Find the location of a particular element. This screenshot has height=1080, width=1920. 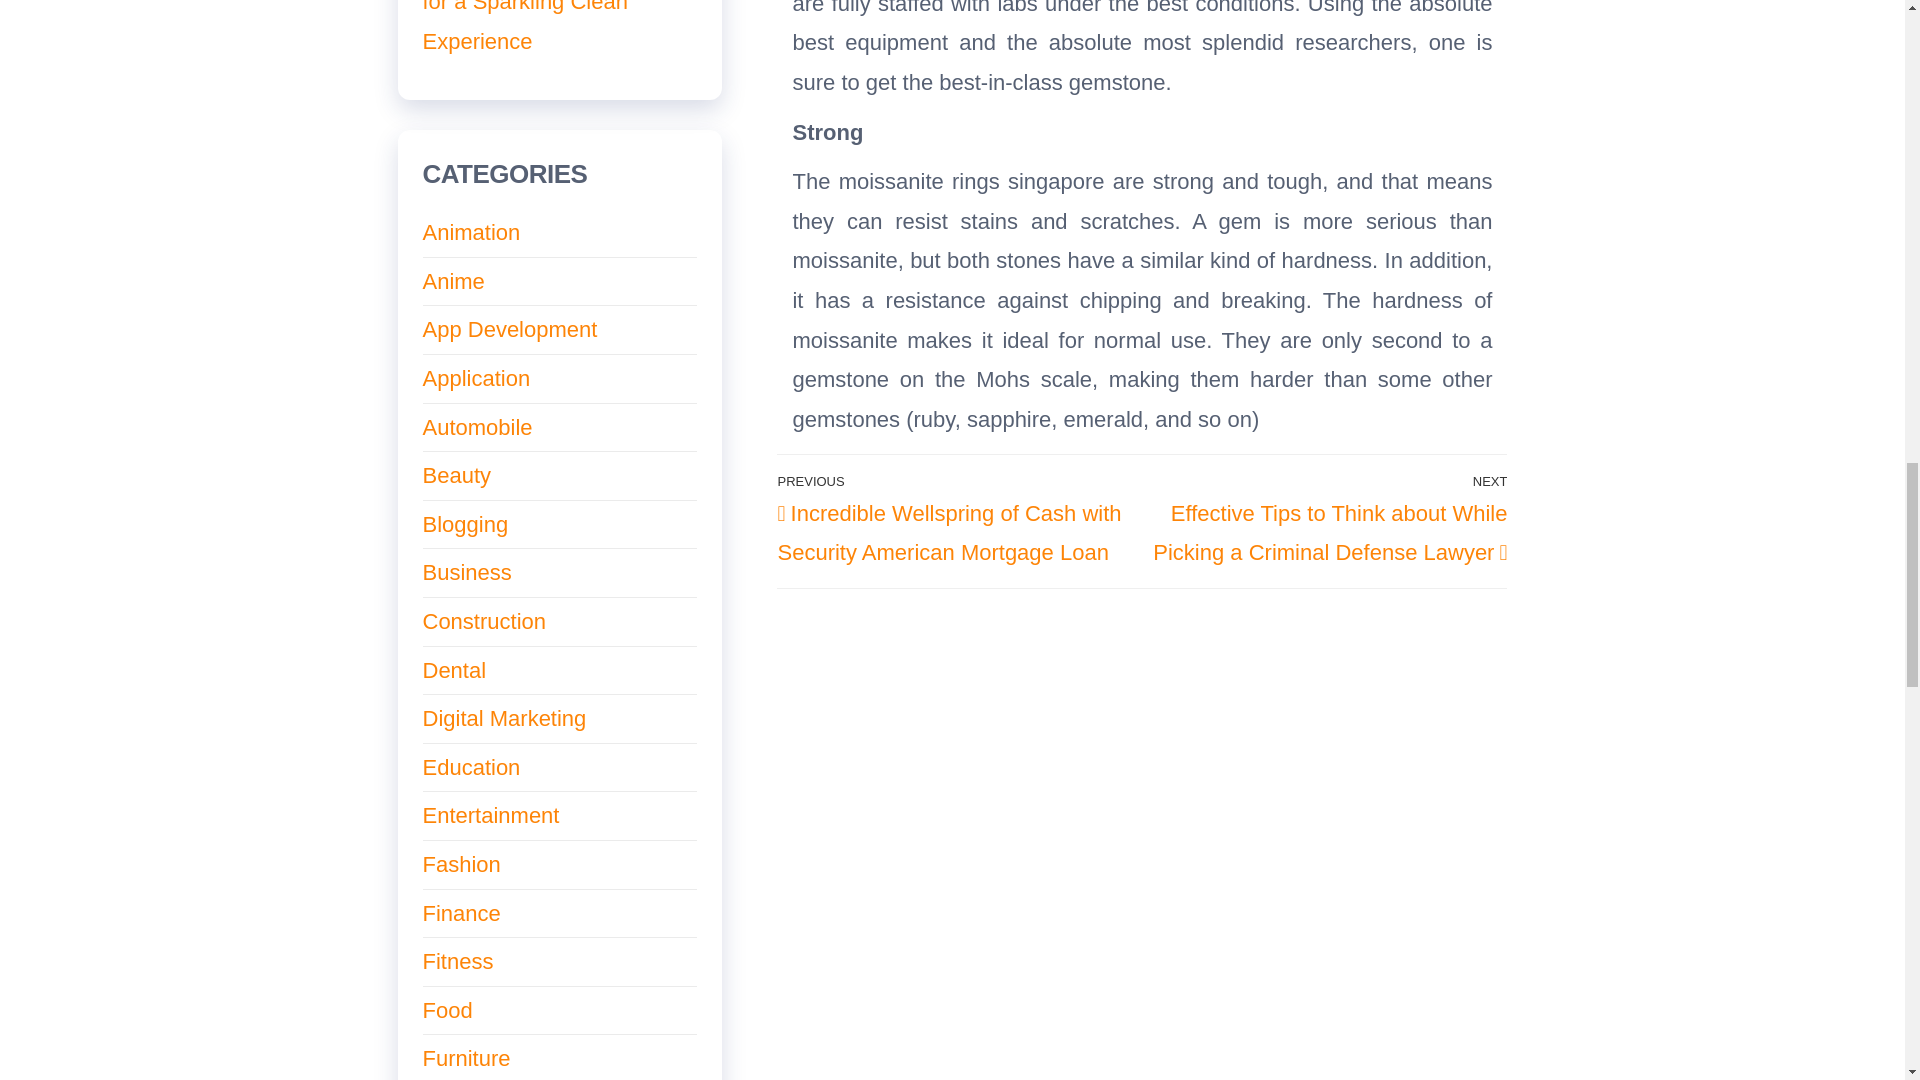

Finance is located at coordinates (460, 912).